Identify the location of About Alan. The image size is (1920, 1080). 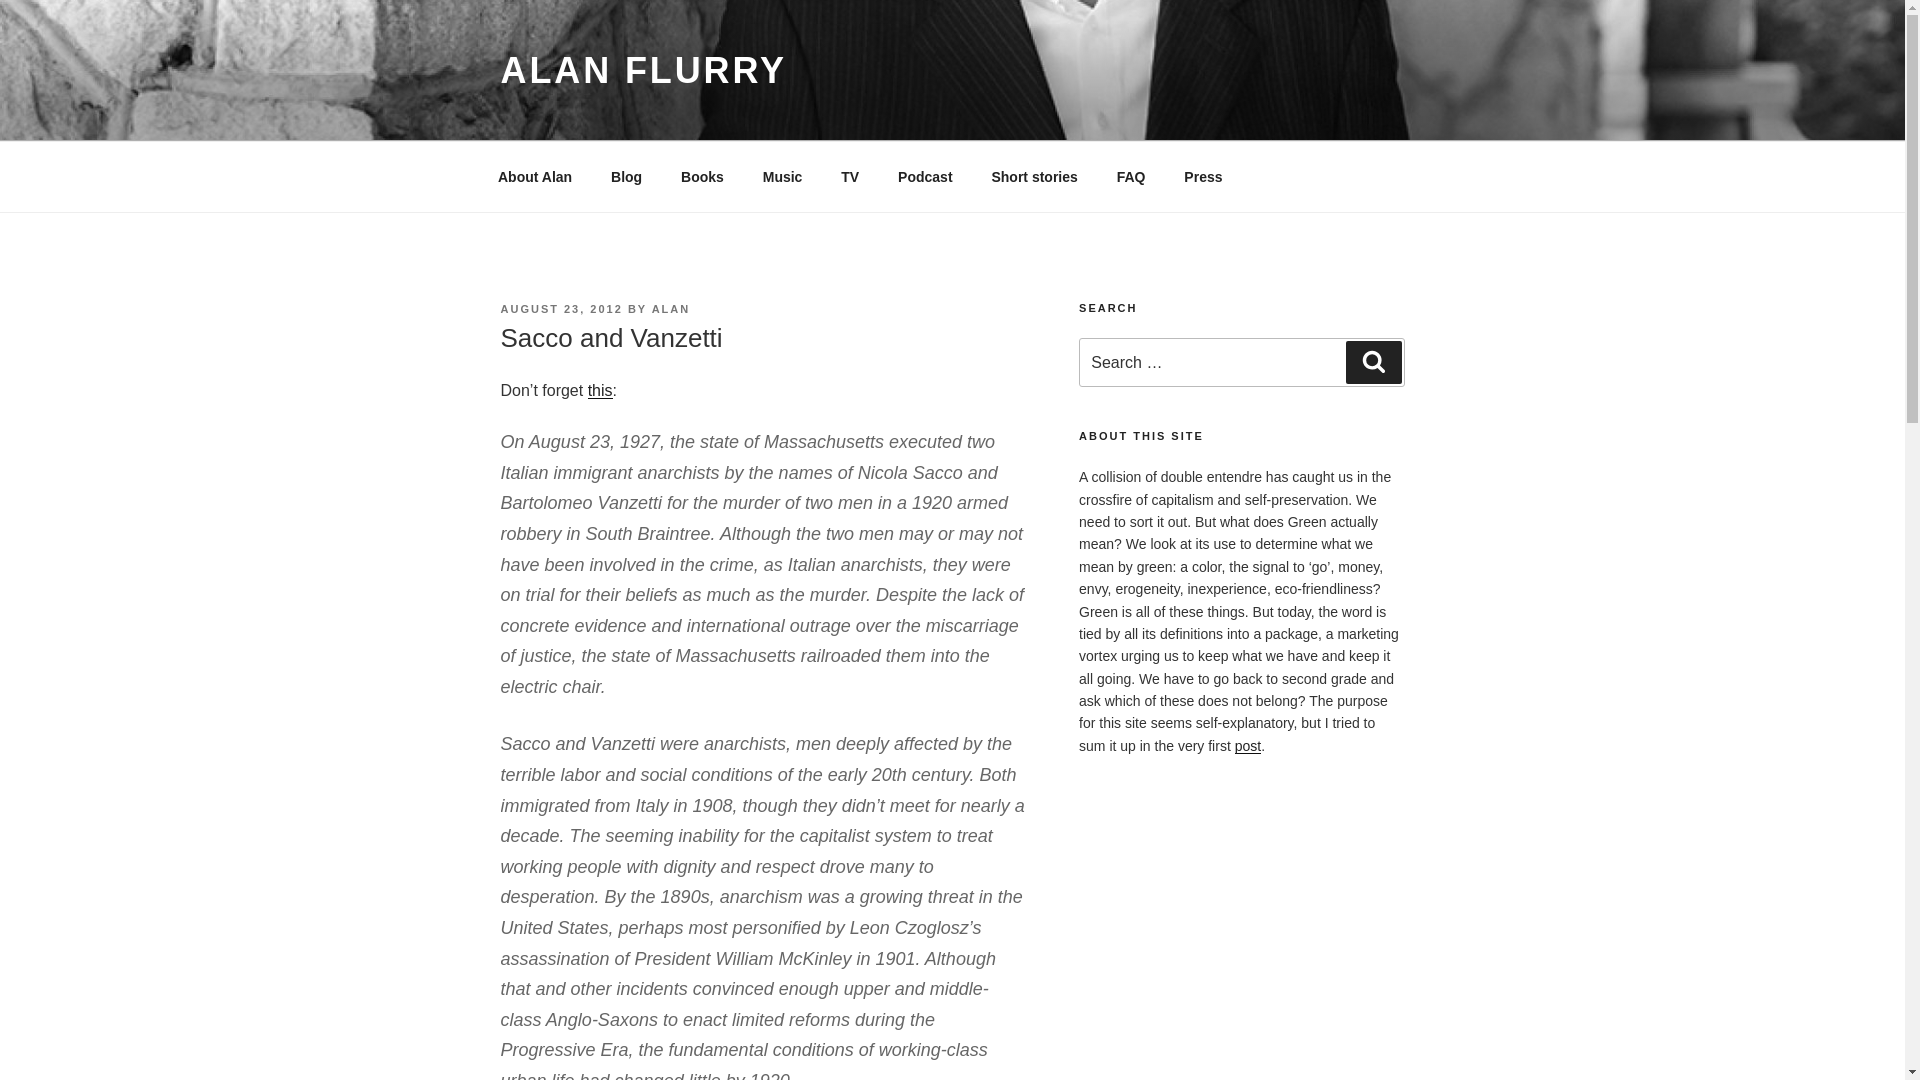
(534, 176).